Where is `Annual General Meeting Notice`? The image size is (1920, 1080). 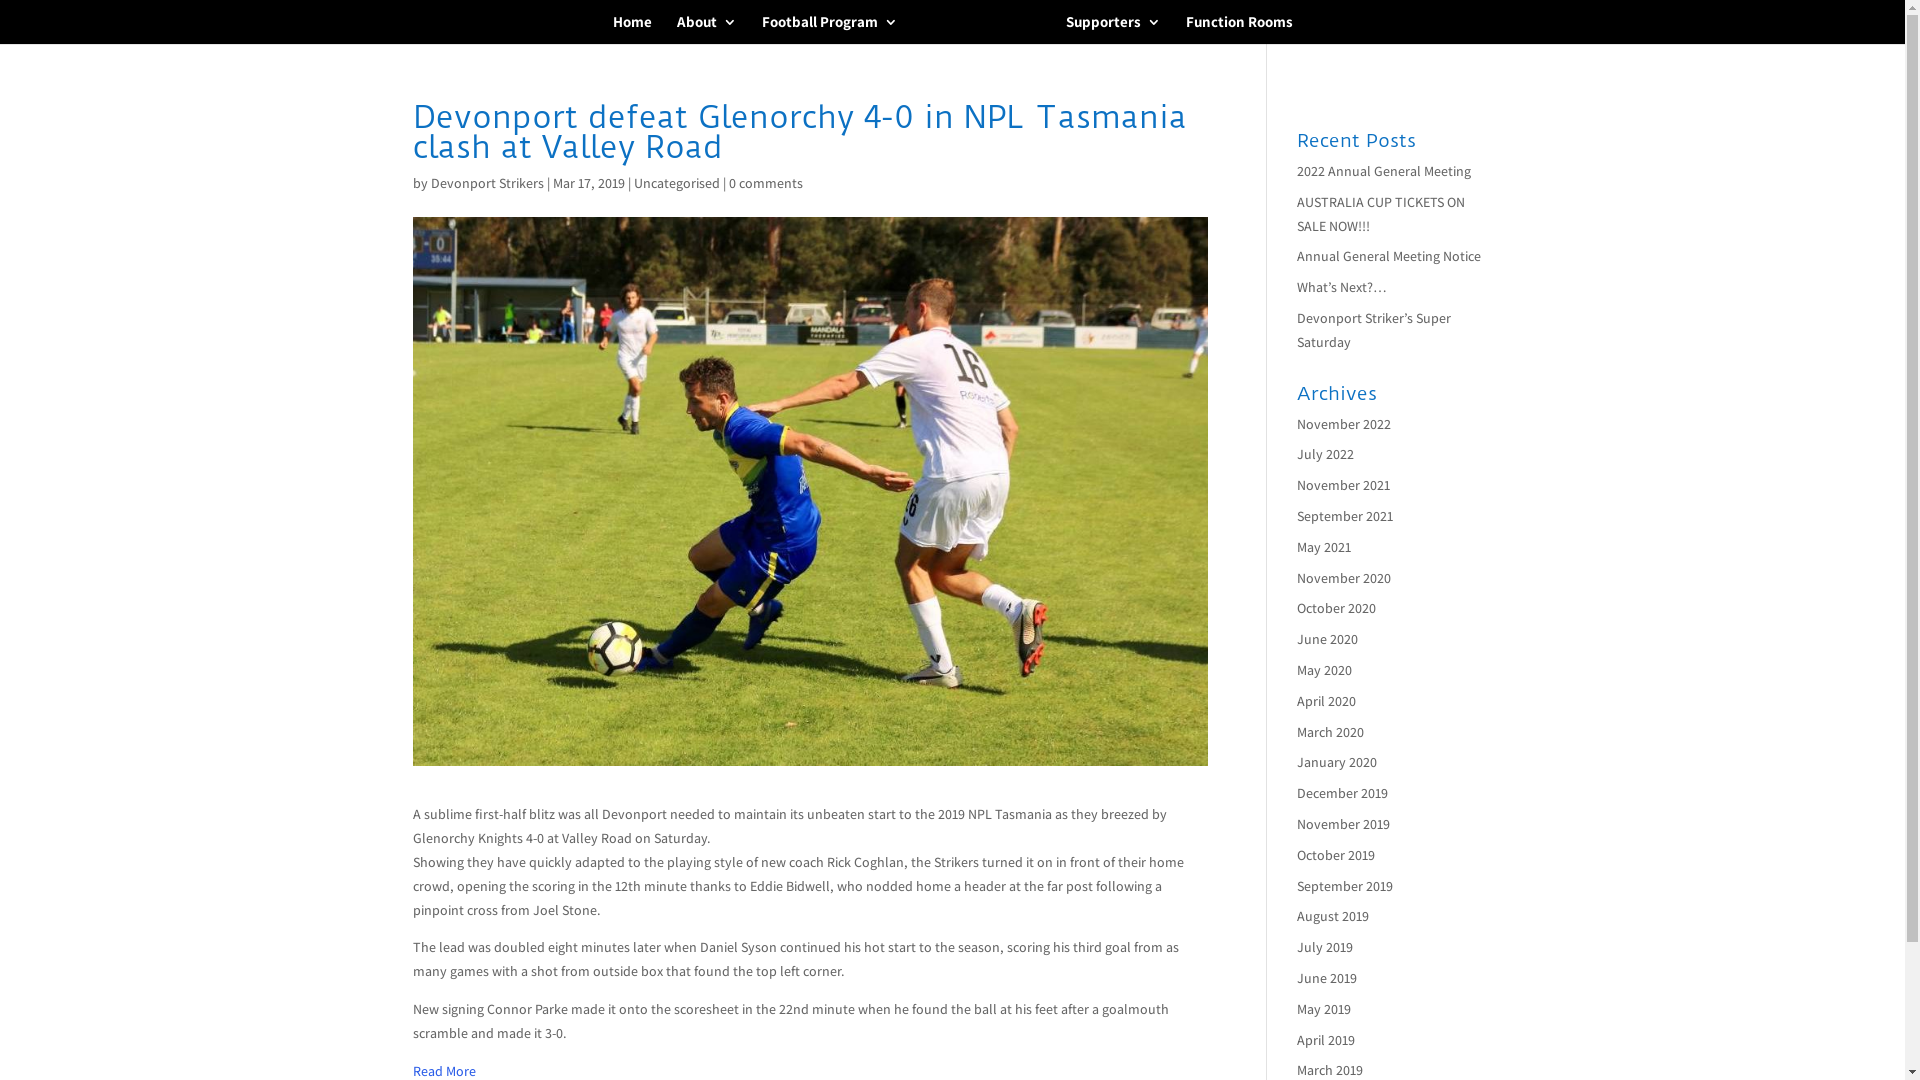
Annual General Meeting Notice is located at coordinates (1389, 256).